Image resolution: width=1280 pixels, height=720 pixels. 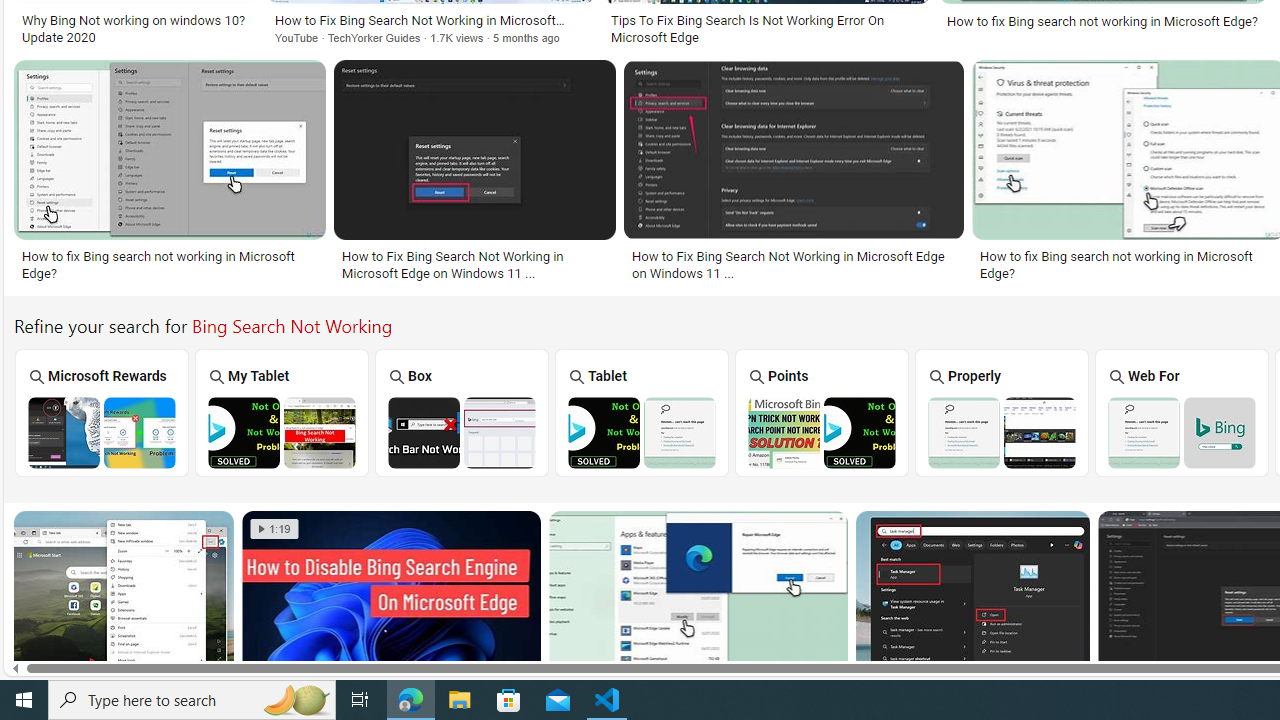 What do you see at coordinates (1181, 432) in the screenshot?
I see `Bing Search the Web for Image Not Working` at bounding box center [1181, 432].